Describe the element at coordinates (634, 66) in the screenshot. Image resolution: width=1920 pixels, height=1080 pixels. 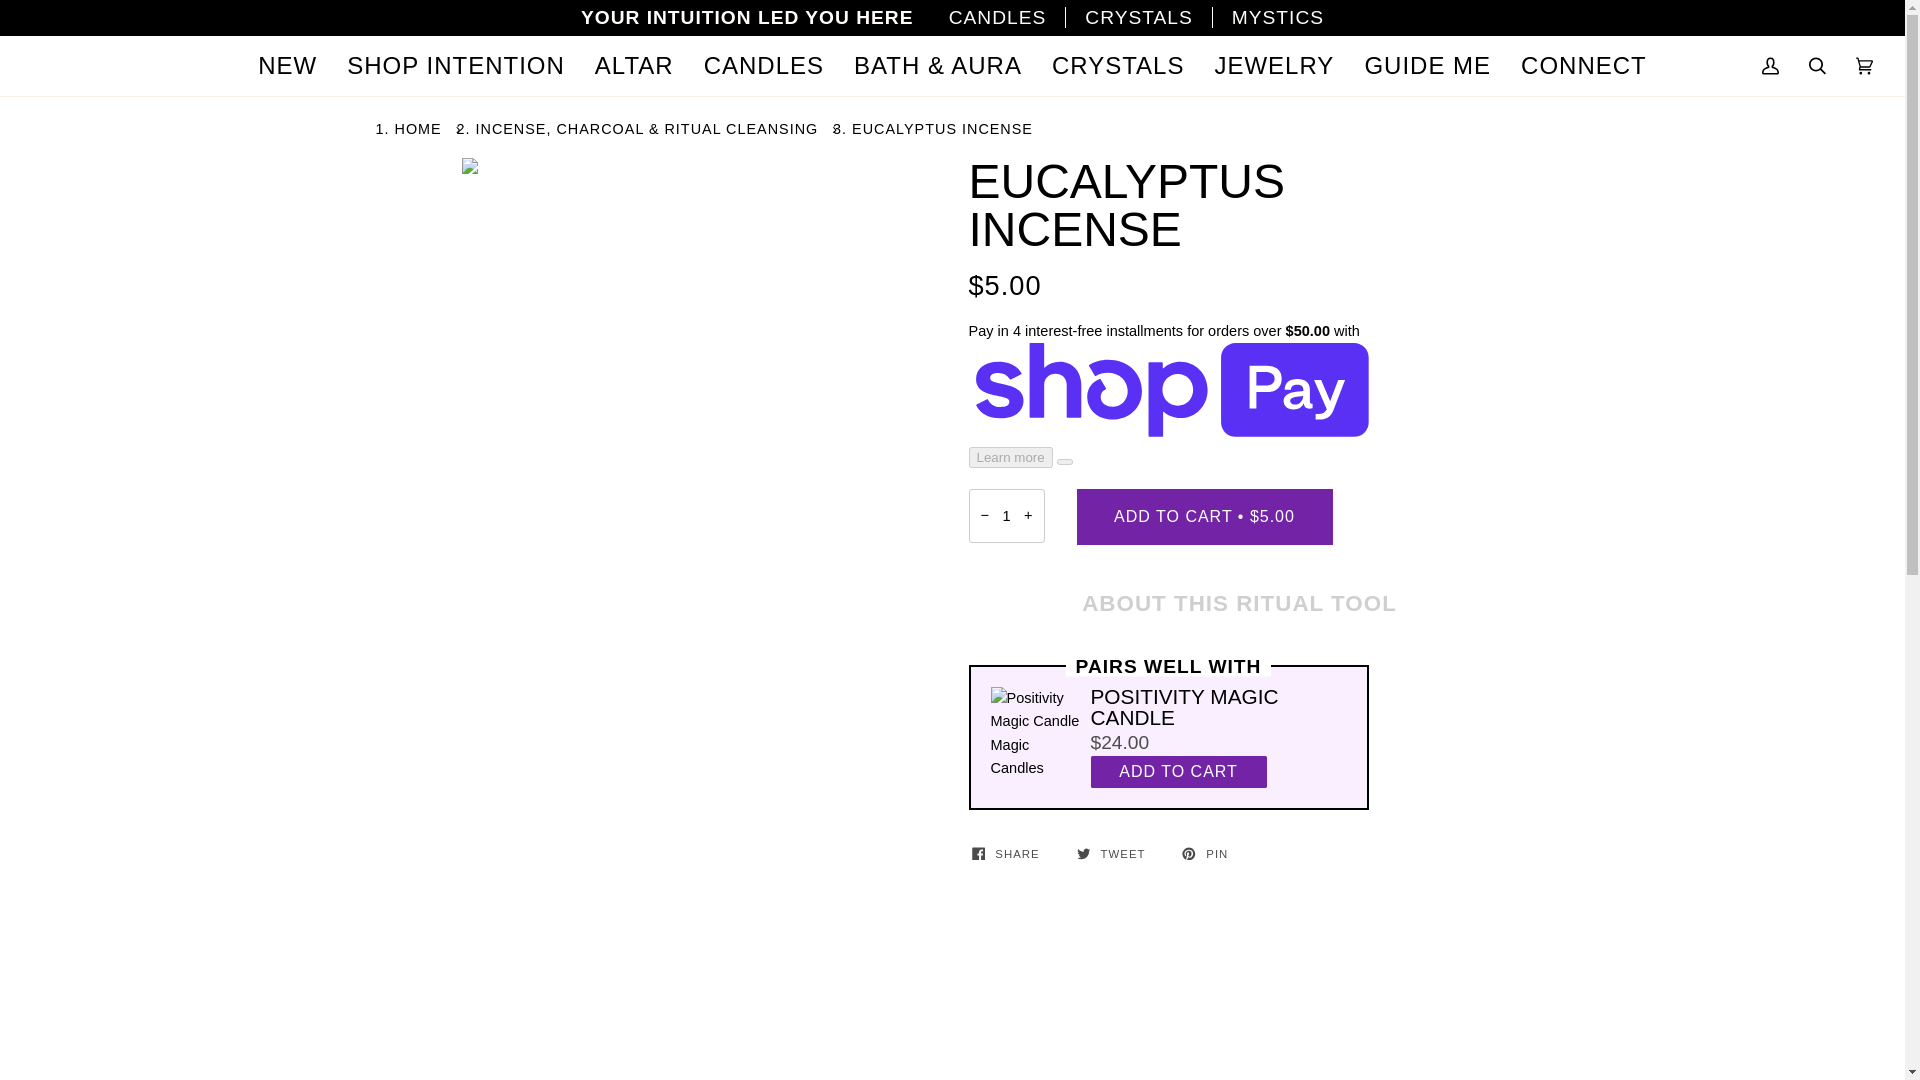
I see `ALTAR` at that location.